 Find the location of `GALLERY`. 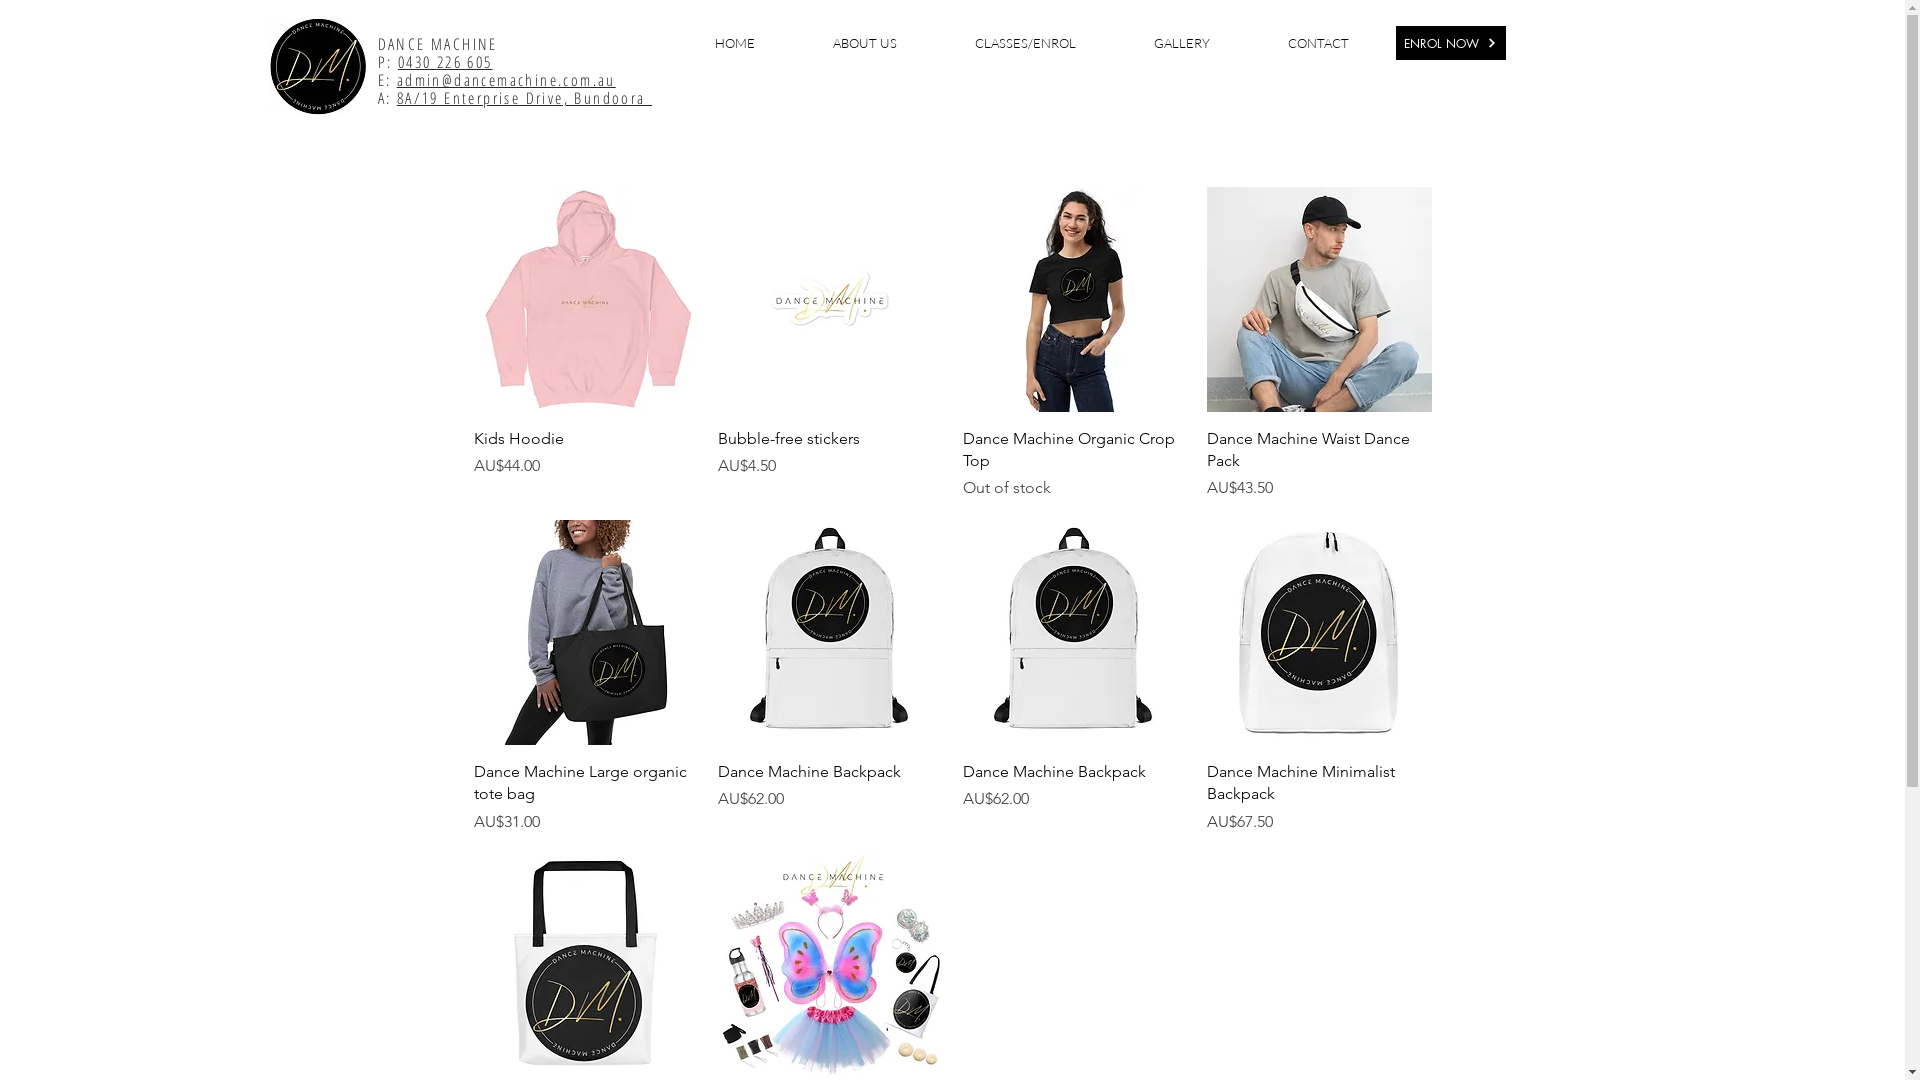

GALLERY is located at coordinates (1182, 43).